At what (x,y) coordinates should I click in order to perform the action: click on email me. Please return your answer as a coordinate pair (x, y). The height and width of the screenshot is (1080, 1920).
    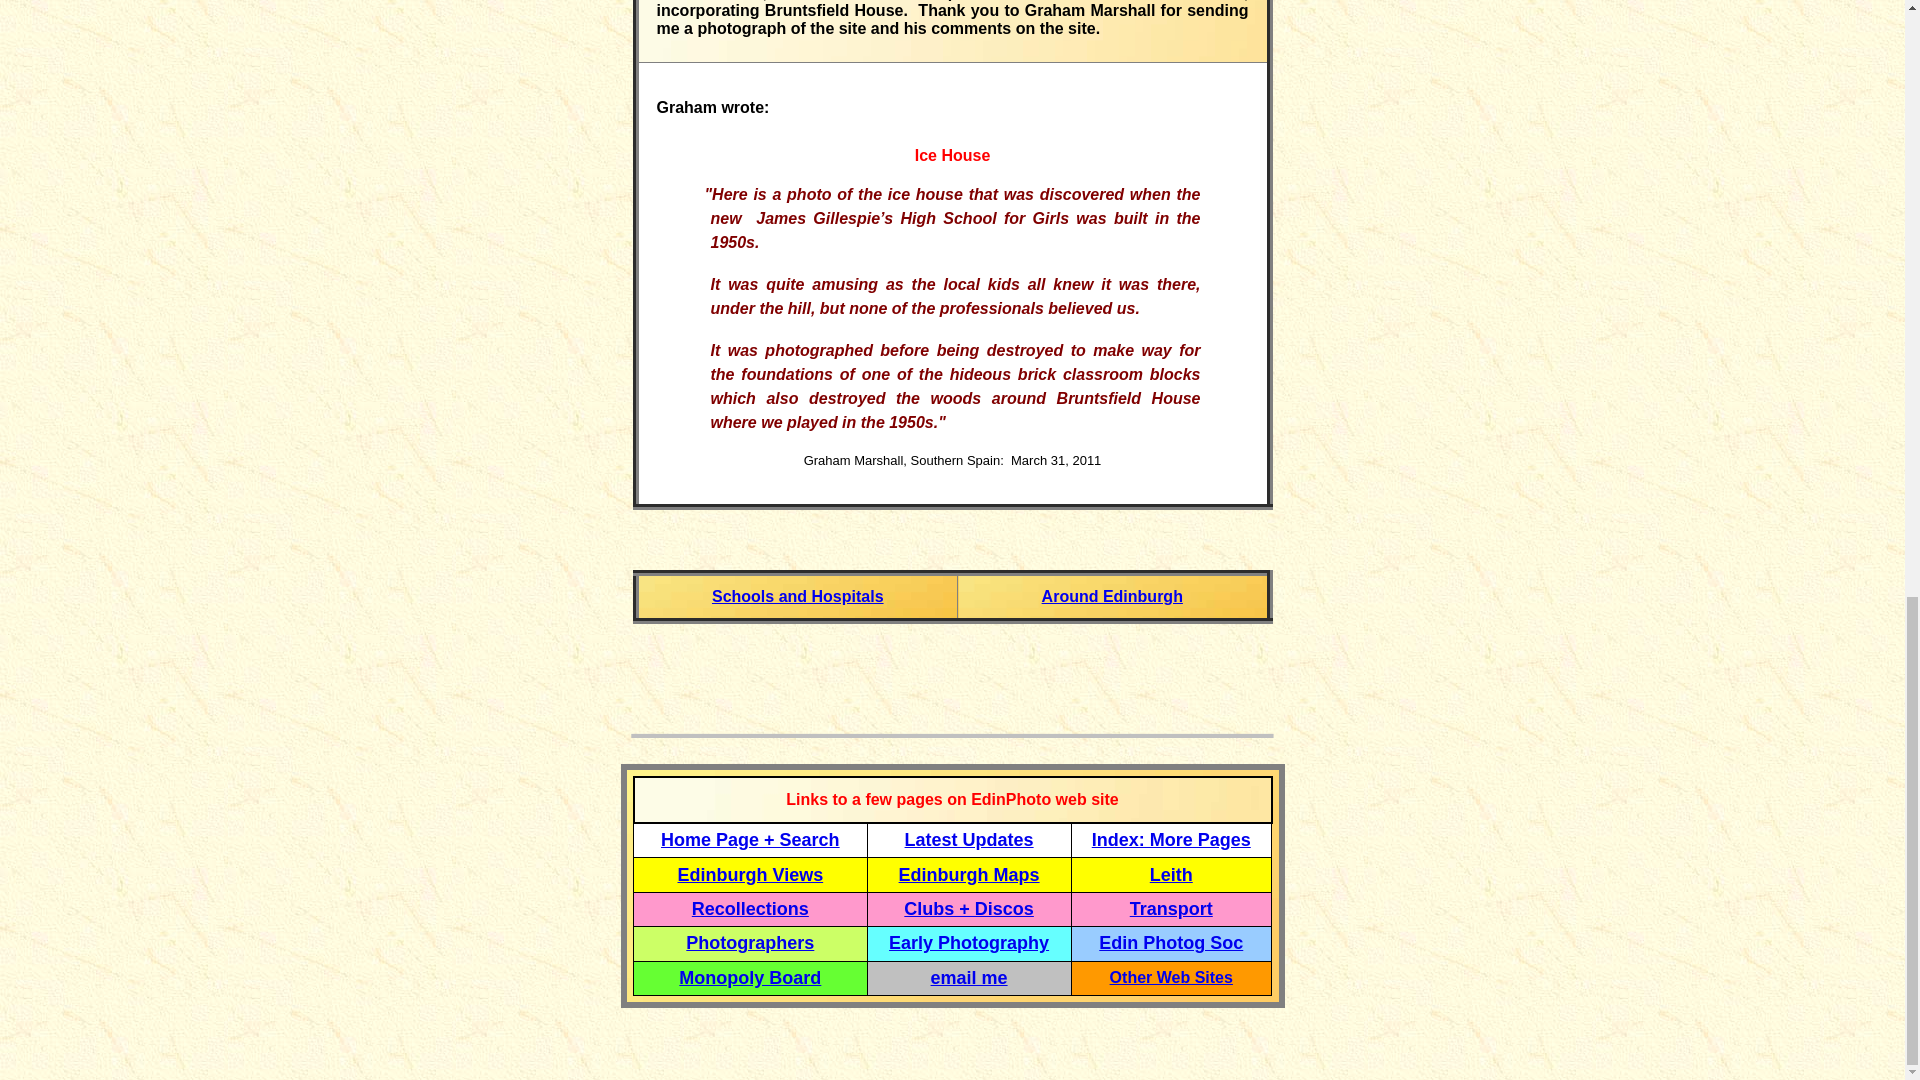
    Looking at the image, I should click on (970, 978).